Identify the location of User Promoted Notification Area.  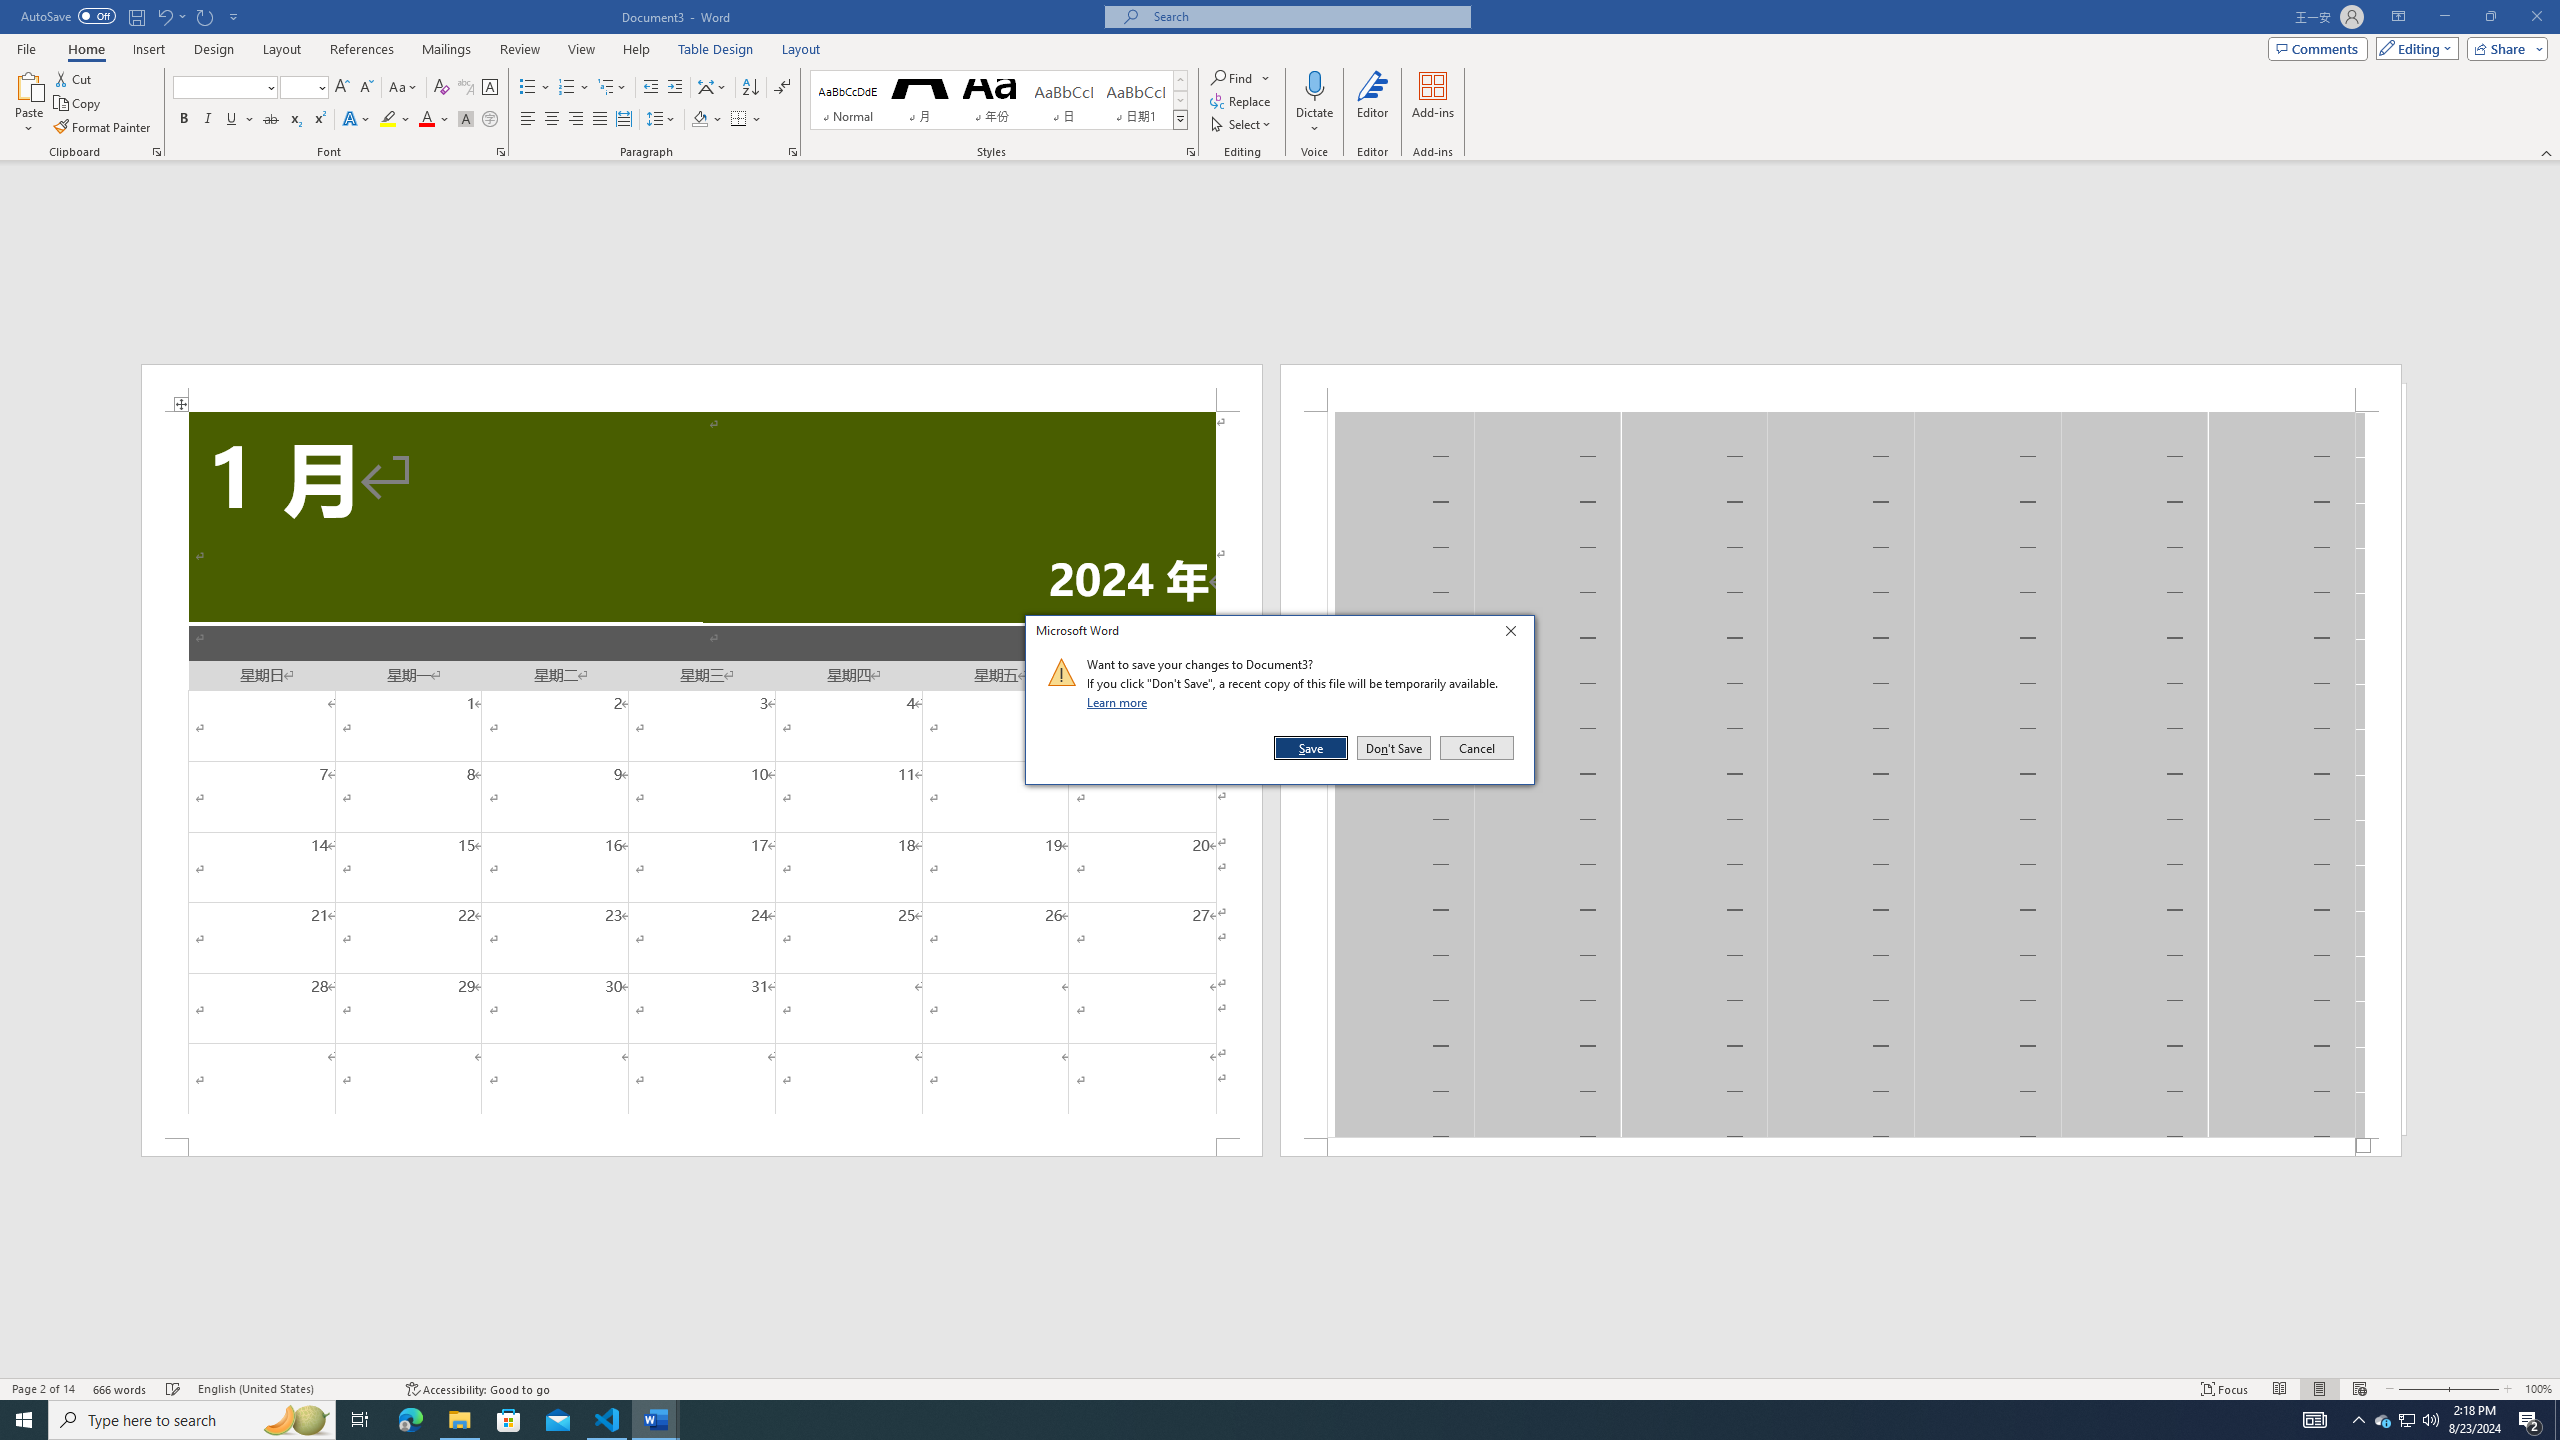
(2406, 1420).